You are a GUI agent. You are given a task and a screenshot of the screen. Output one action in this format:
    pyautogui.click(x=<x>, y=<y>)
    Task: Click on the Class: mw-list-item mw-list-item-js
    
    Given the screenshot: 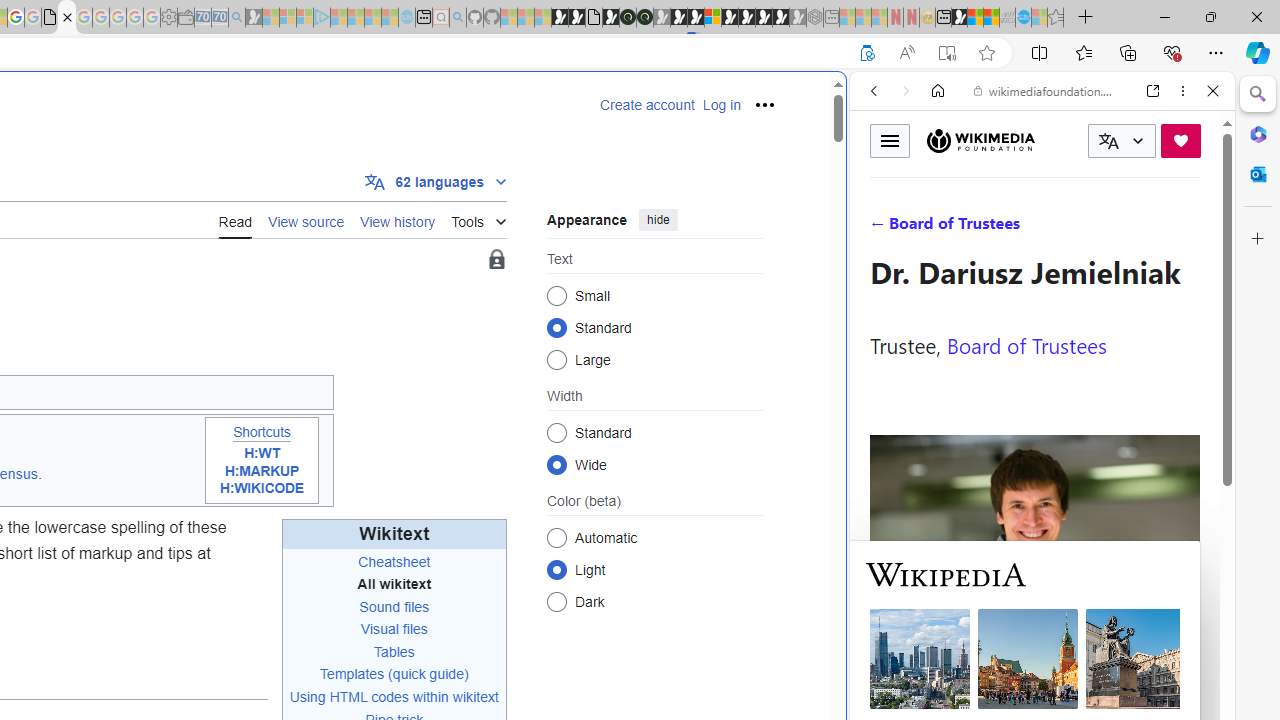 What is the action you would take?
    pyautogui.click(x=654, y=569)
    